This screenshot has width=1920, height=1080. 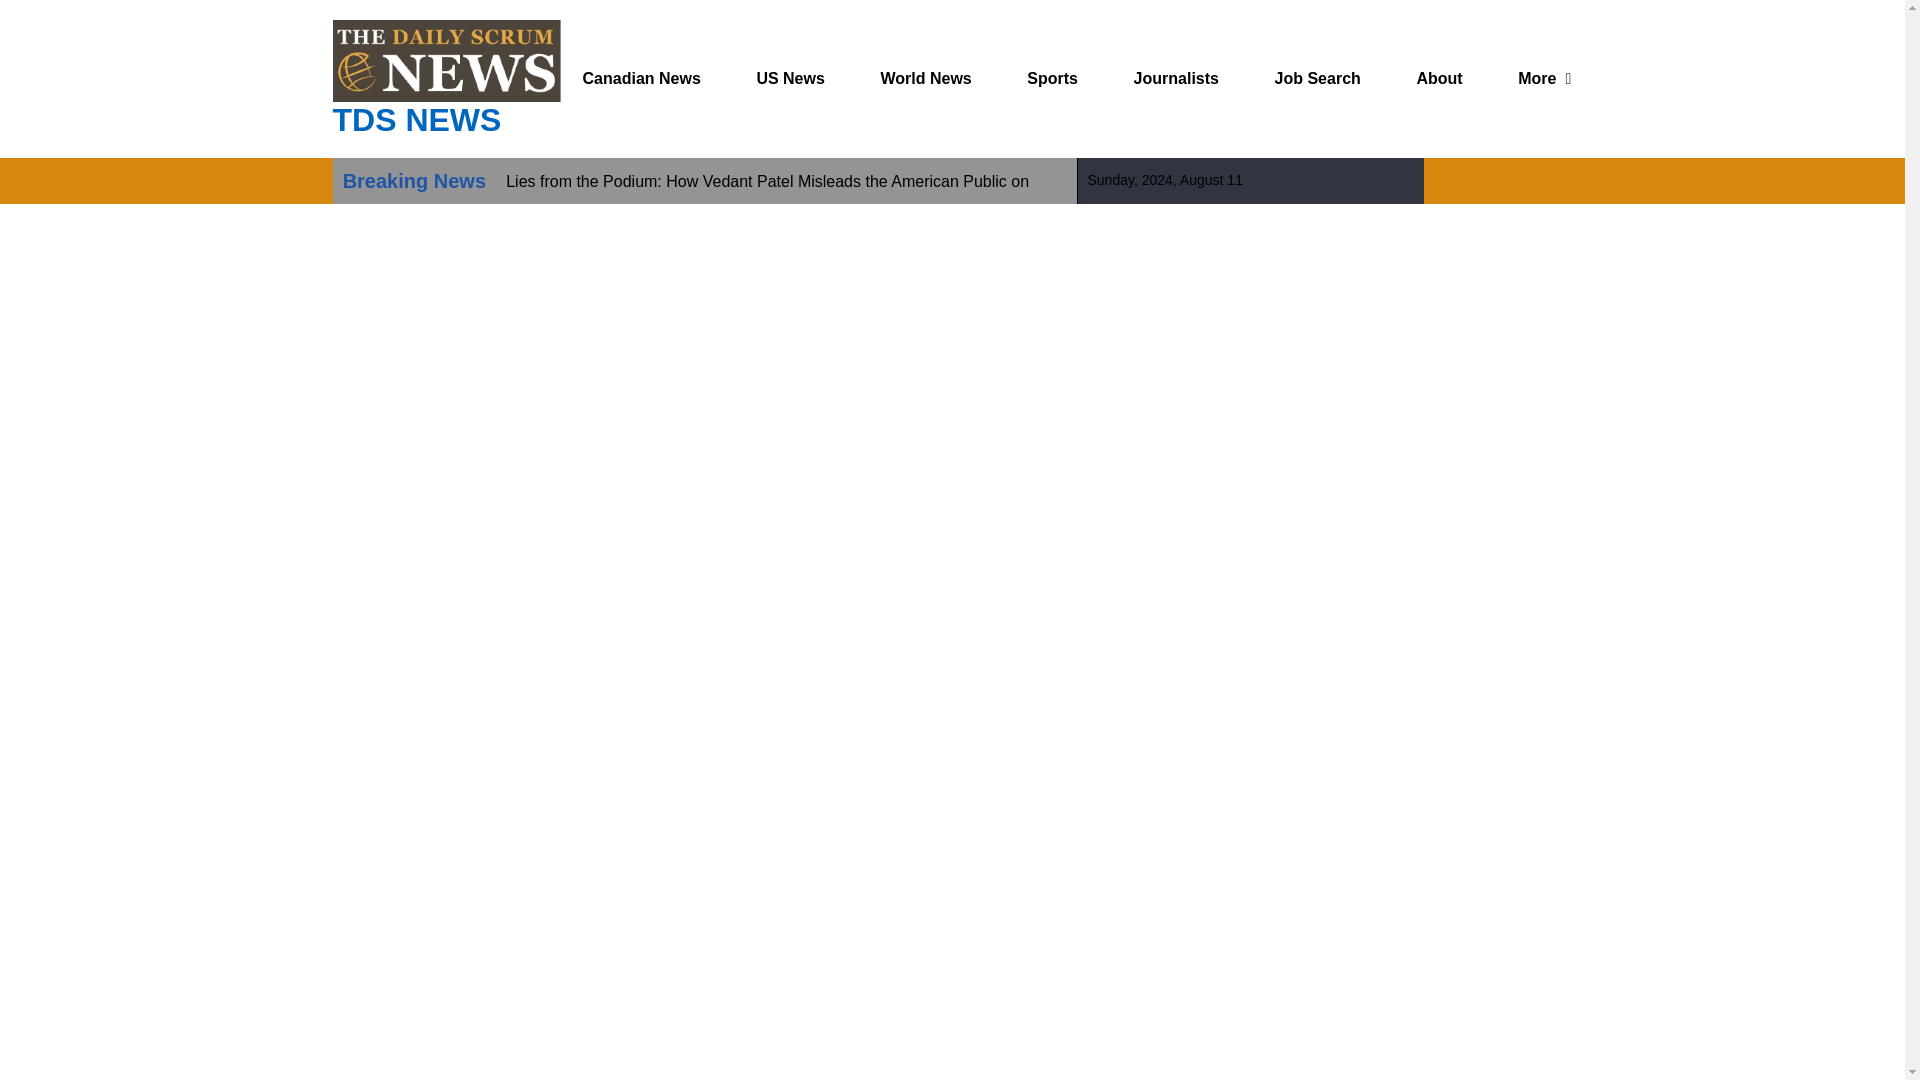 I want to click on About, so click(x=1438, y=78).